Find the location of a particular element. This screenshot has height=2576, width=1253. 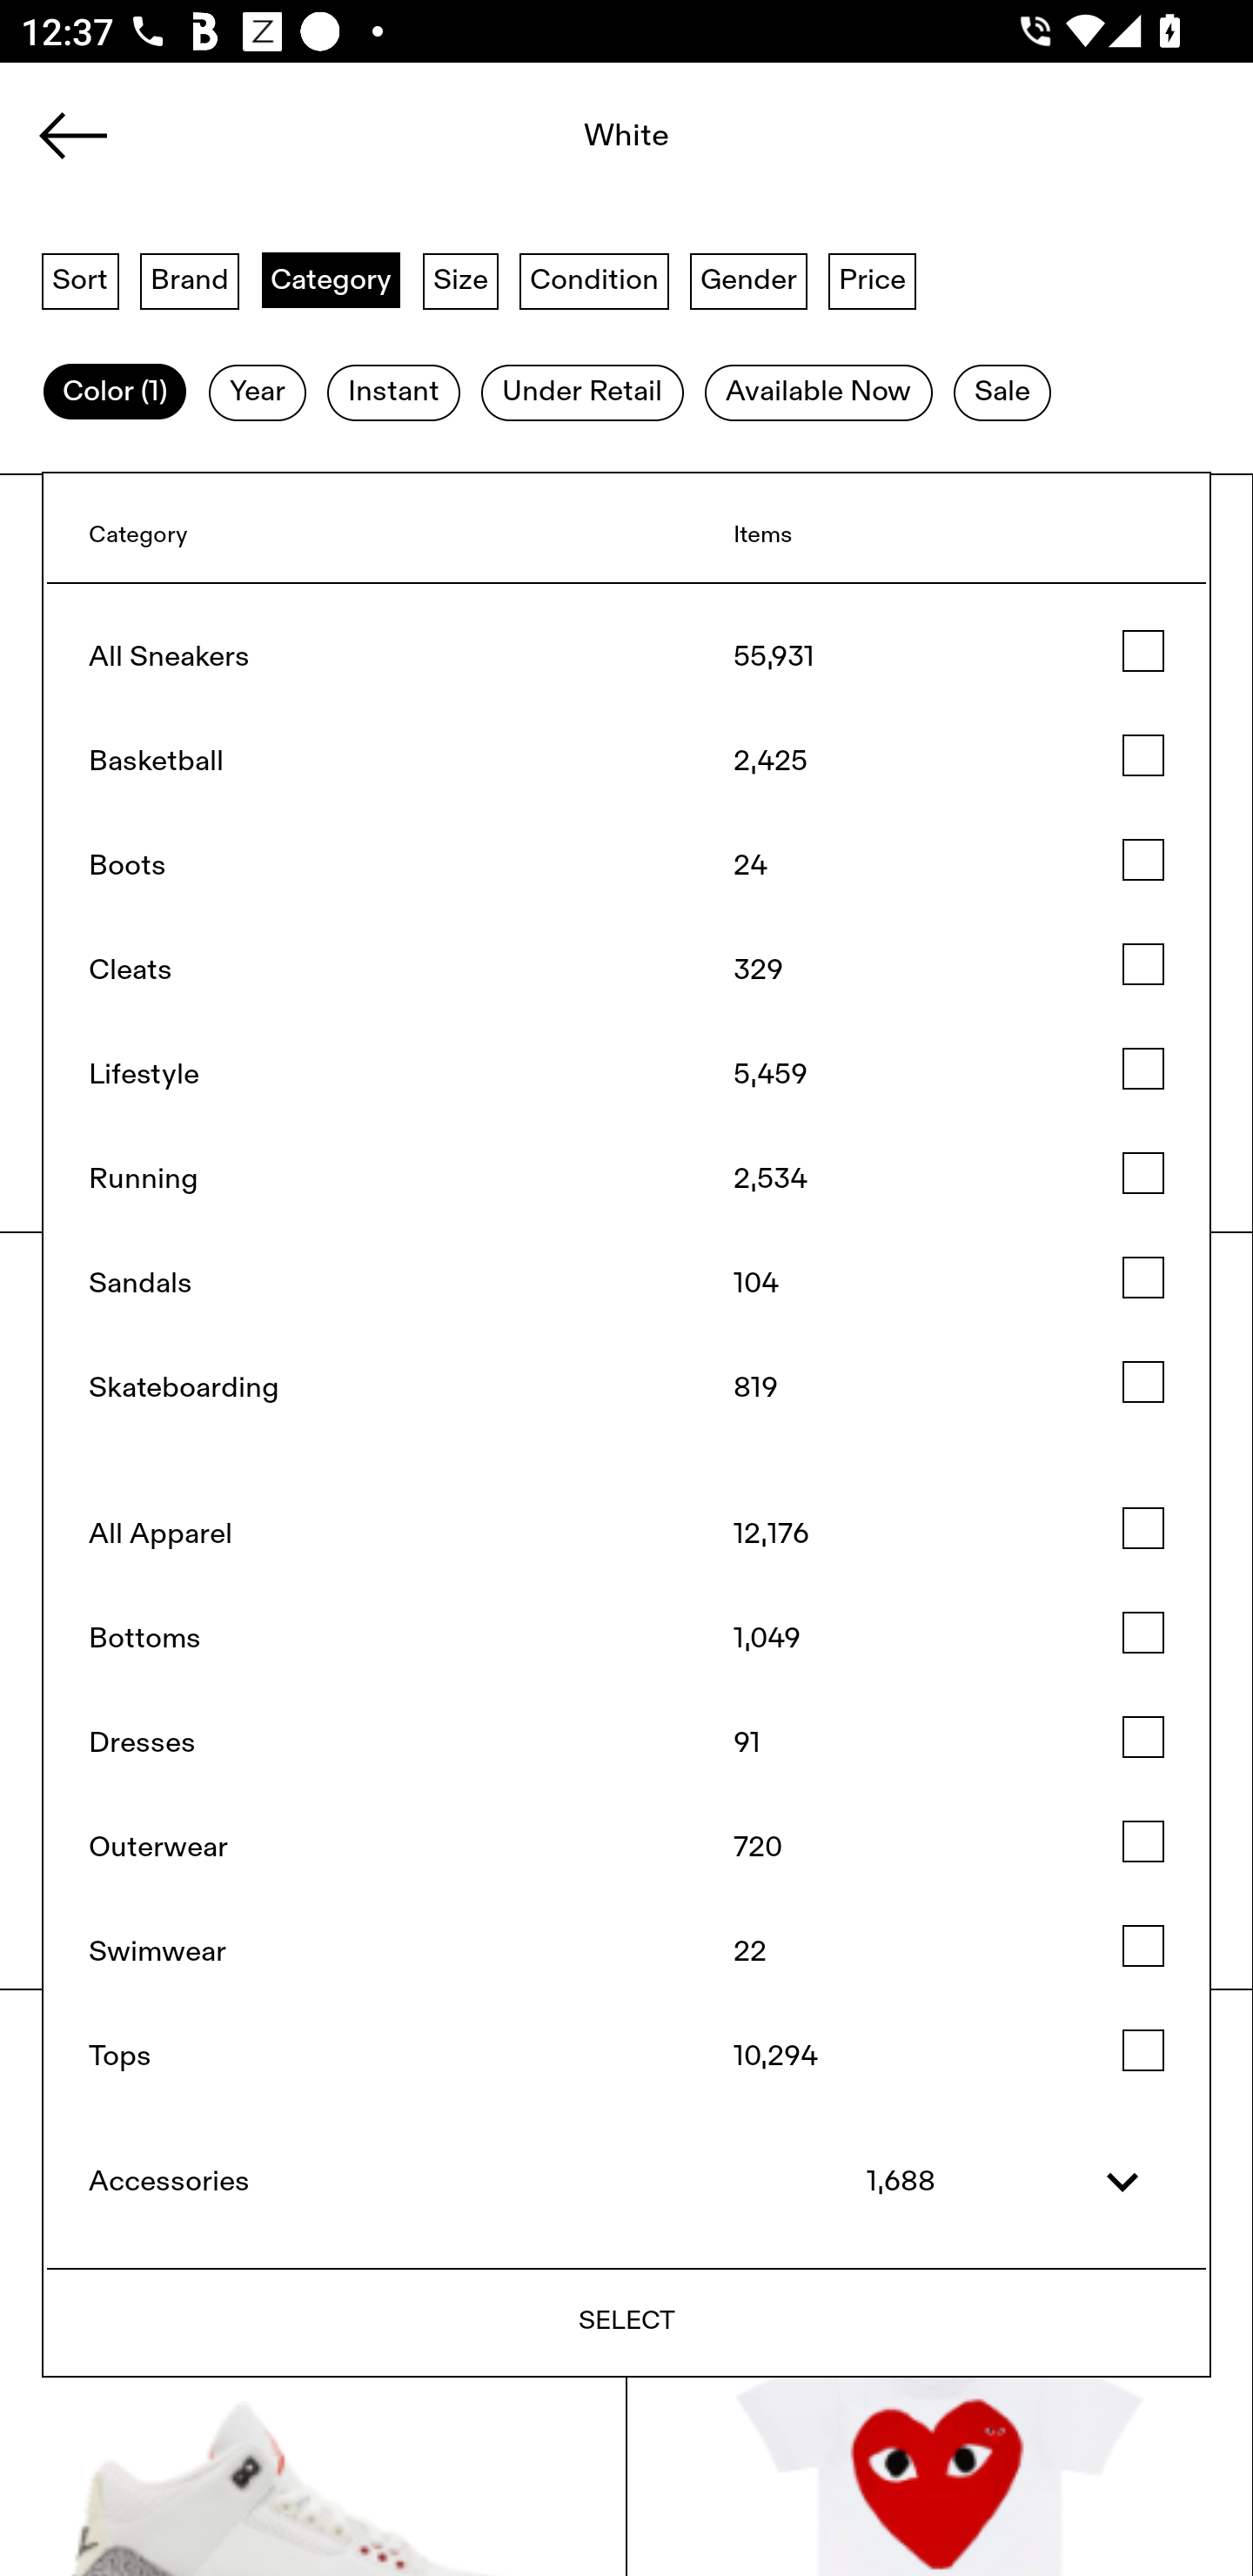

Running 2,534 is located at coordinates (626, 1179).